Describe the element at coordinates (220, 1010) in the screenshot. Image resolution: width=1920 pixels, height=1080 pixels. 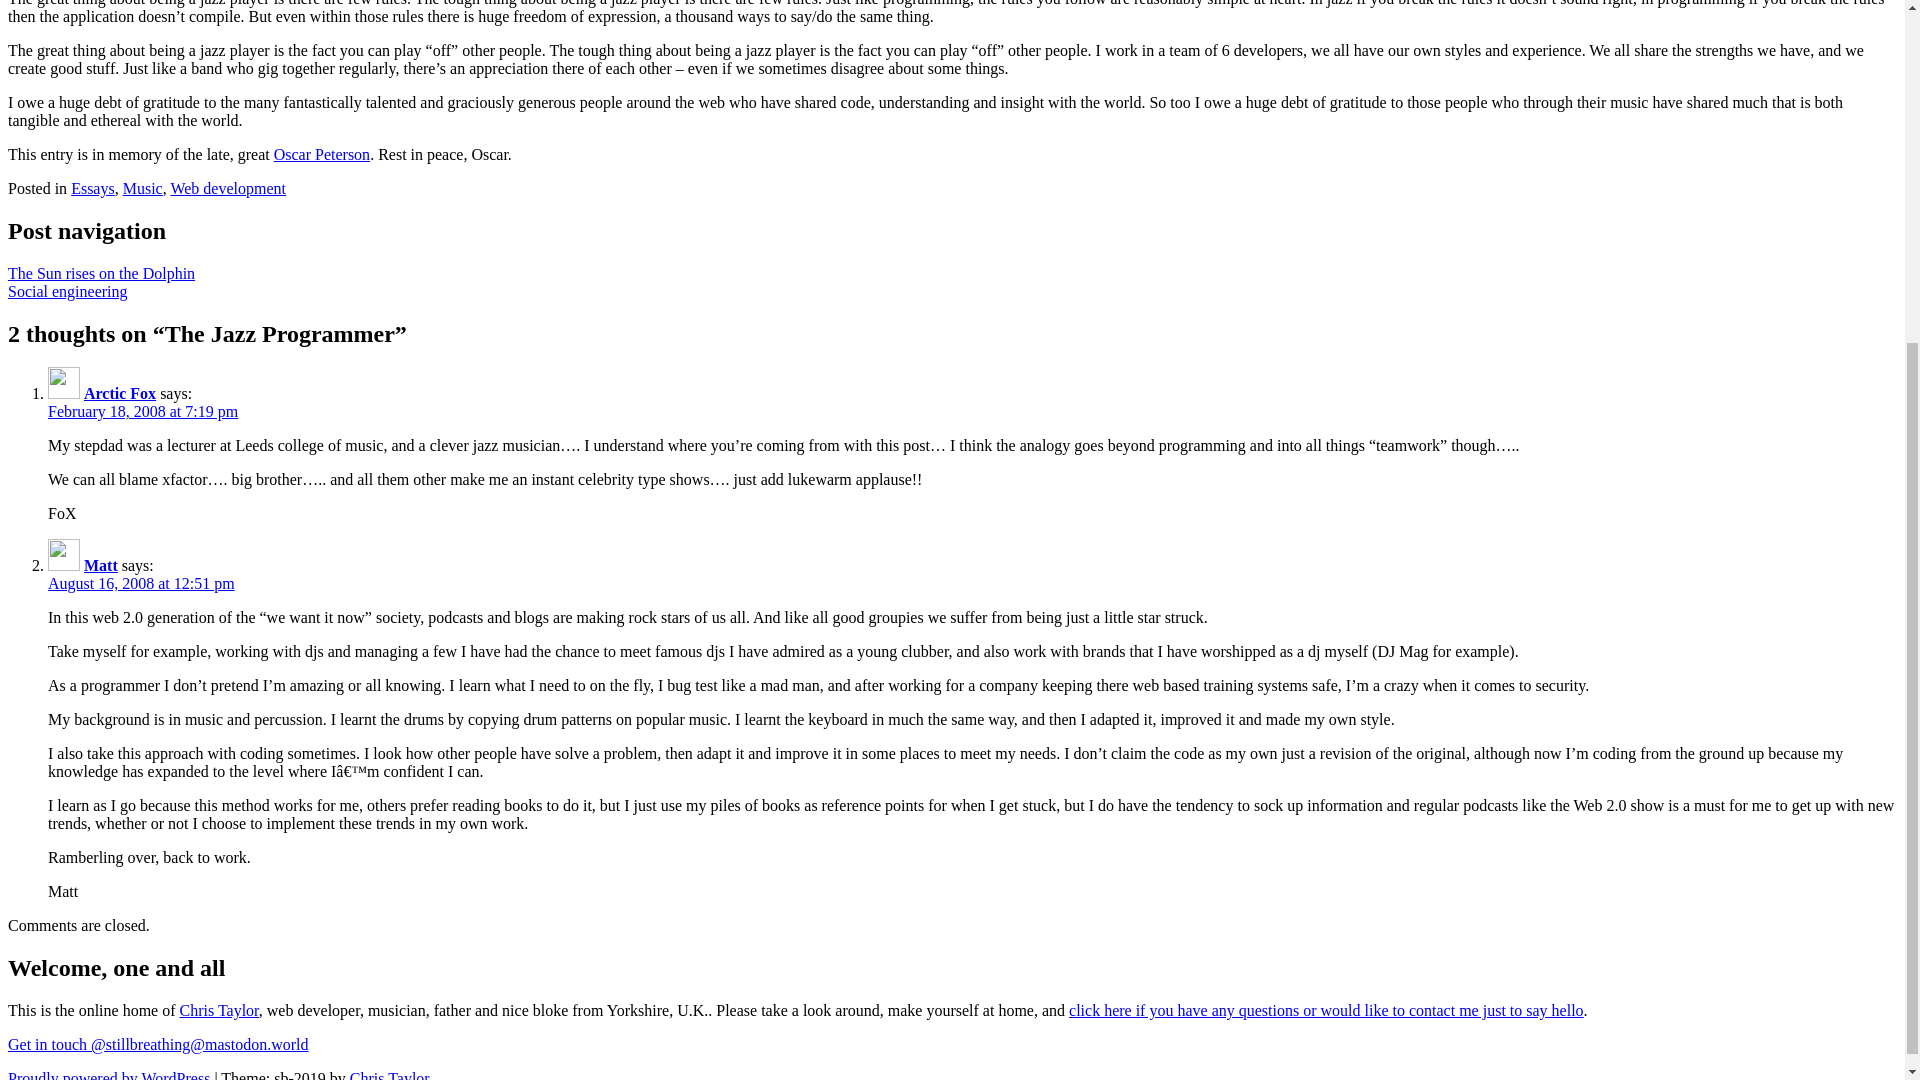
I see `Chris Taylor` at that location.